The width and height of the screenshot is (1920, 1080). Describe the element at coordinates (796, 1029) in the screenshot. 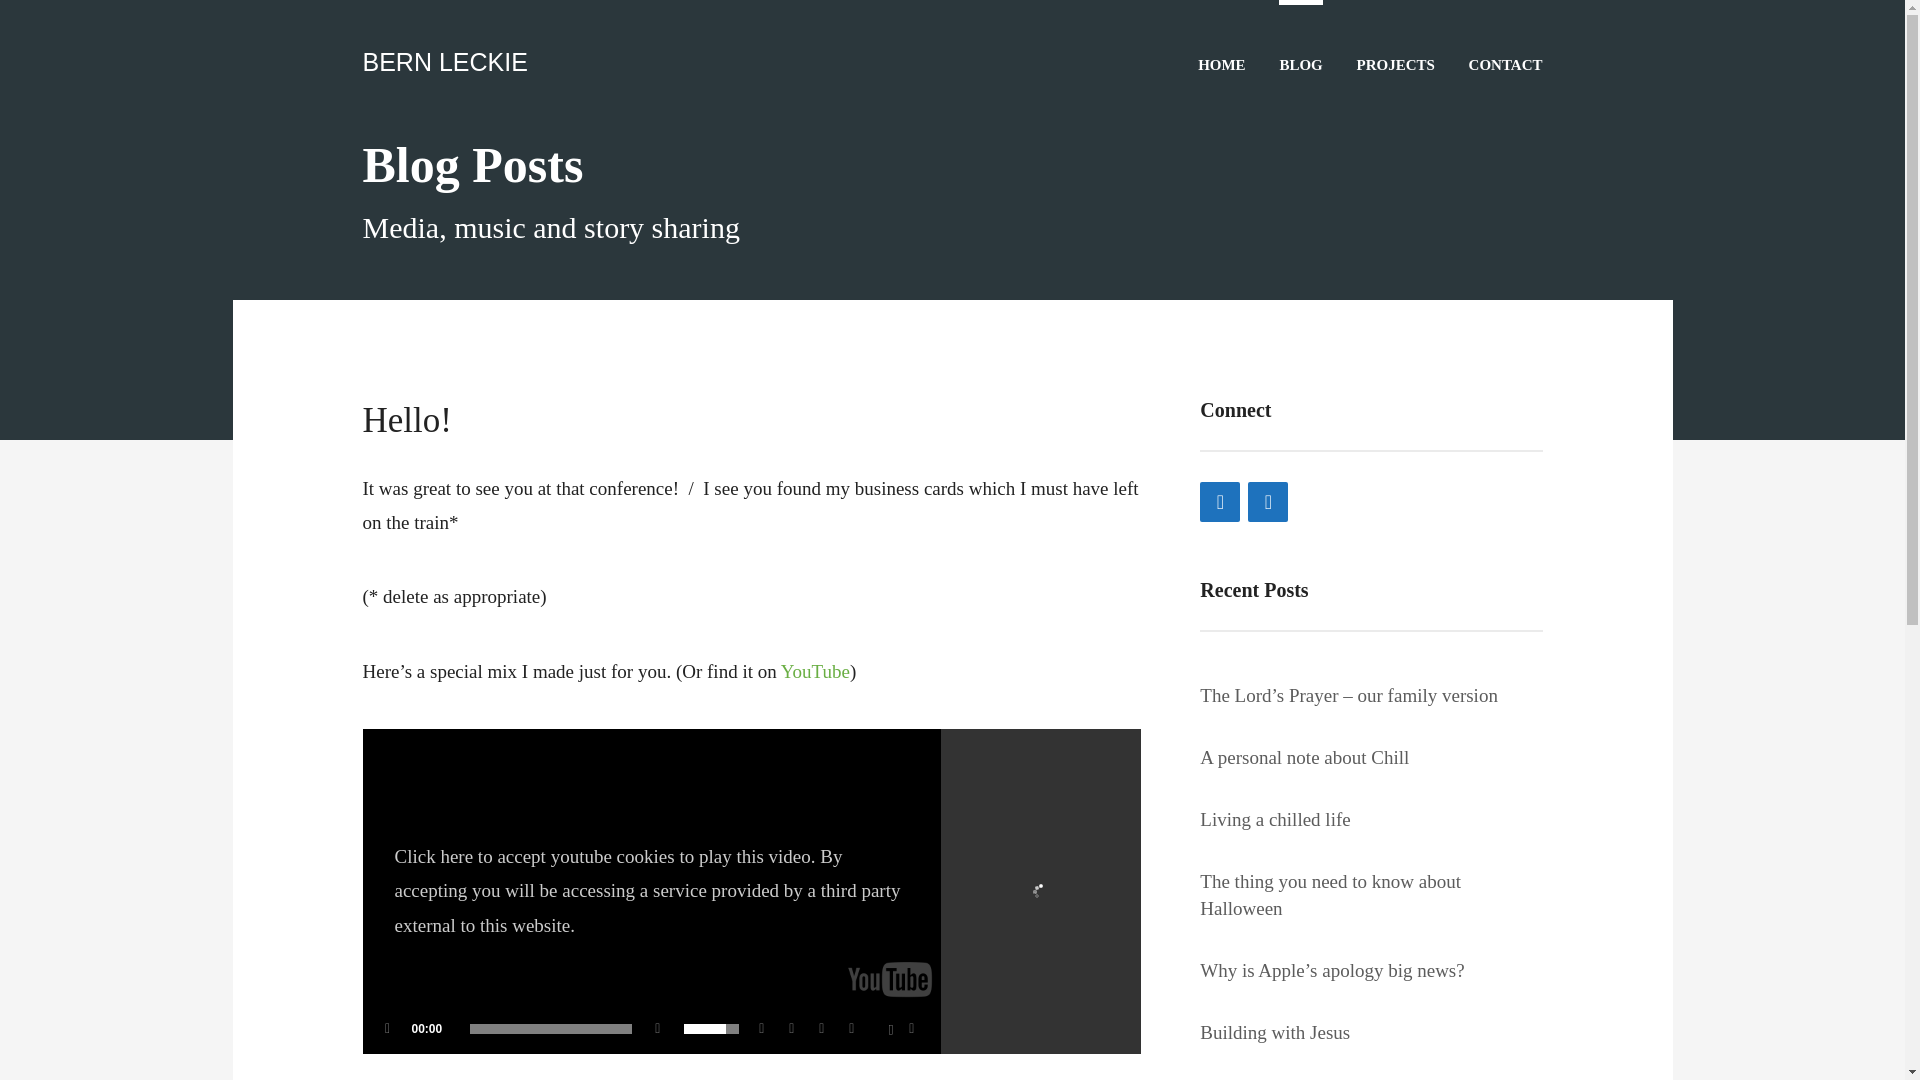

I see `Open in YouTube` at that location.